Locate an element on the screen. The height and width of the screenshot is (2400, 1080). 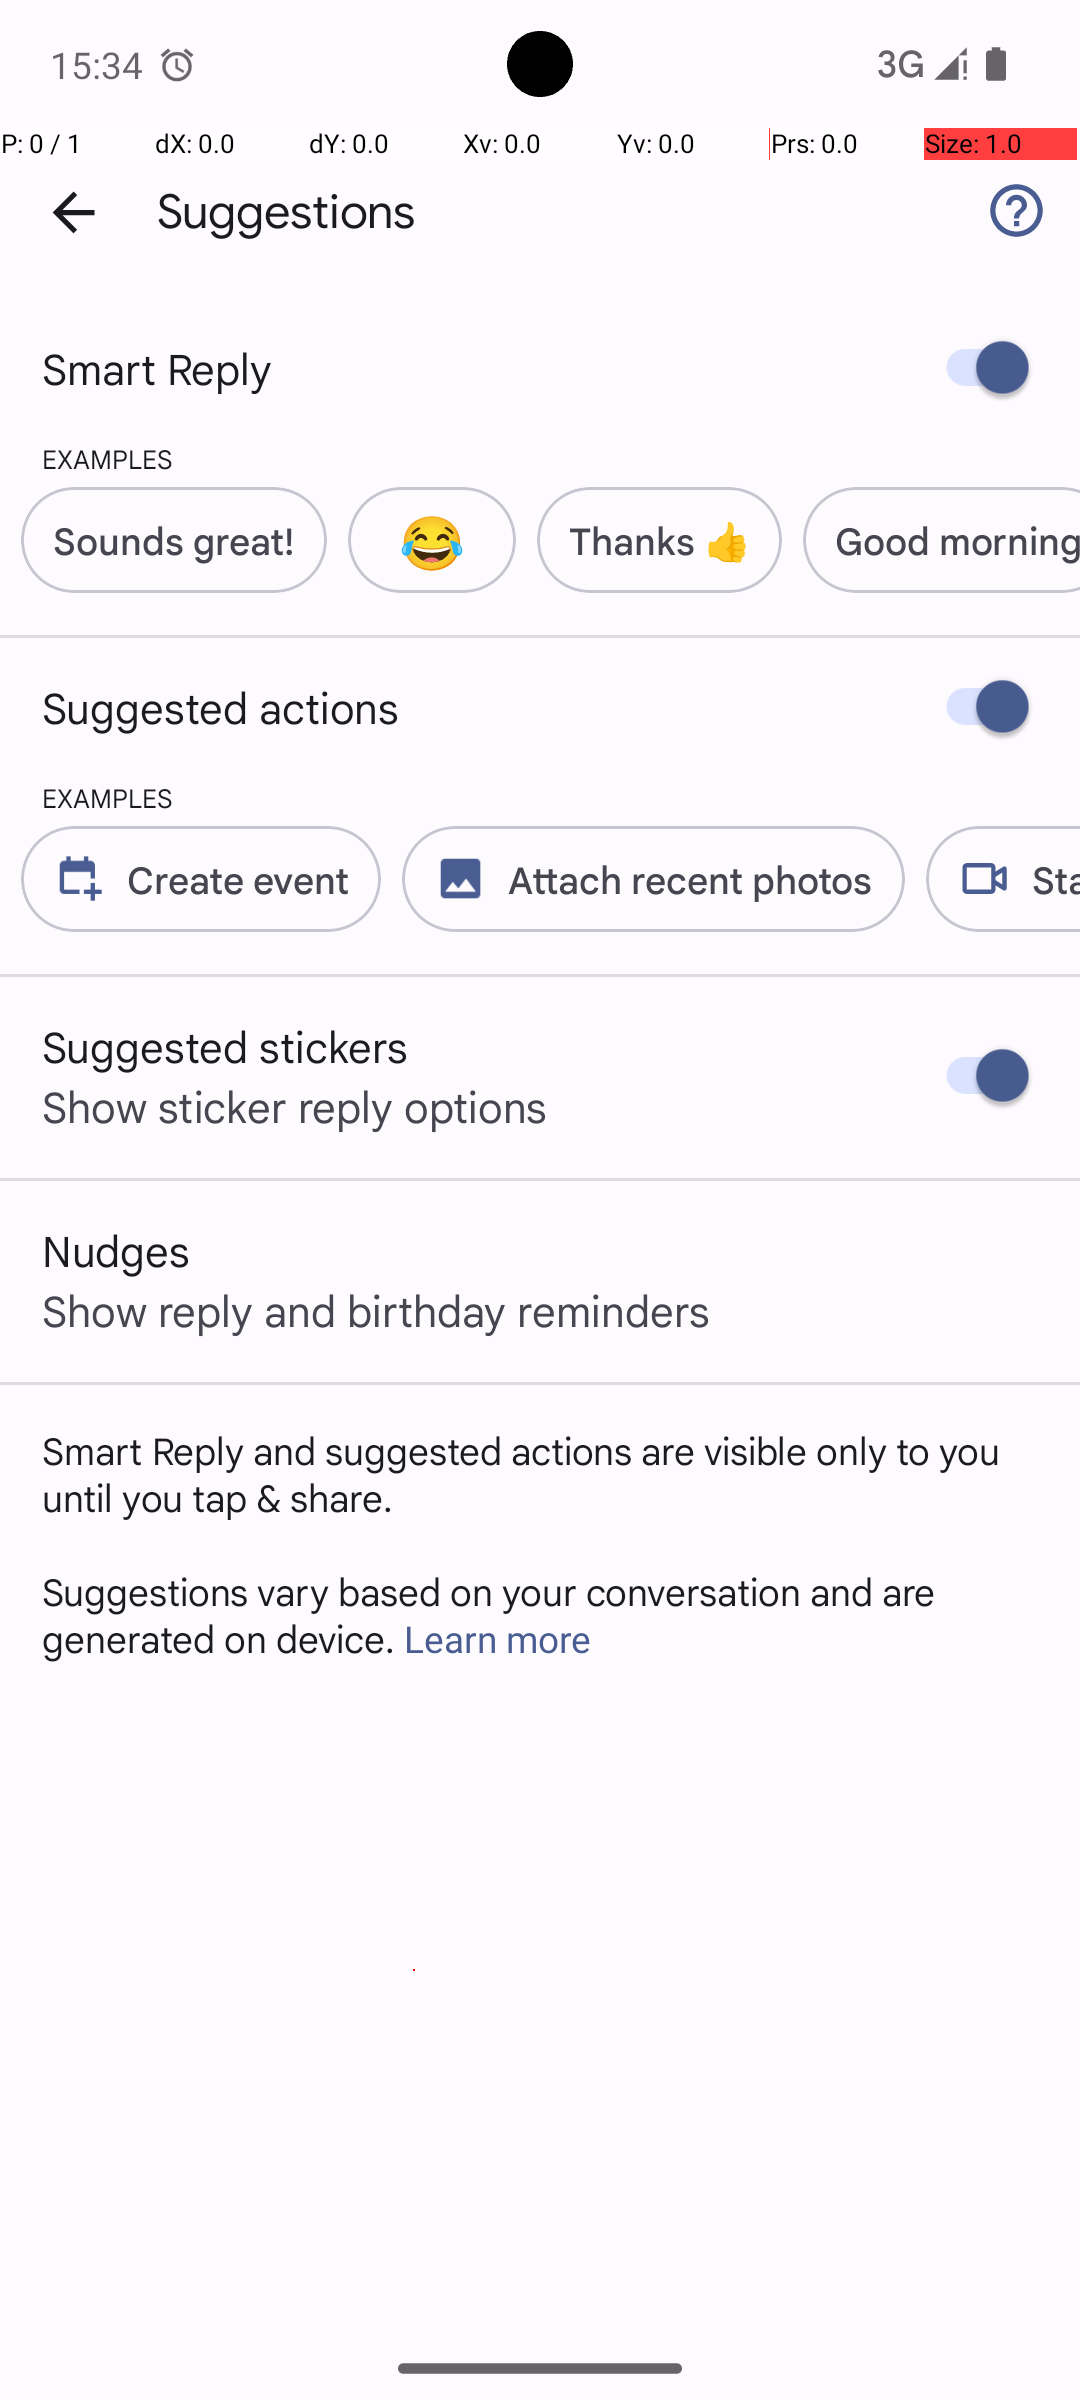
Suggested reply: Sounds great! is located at coordinates (164, 540).